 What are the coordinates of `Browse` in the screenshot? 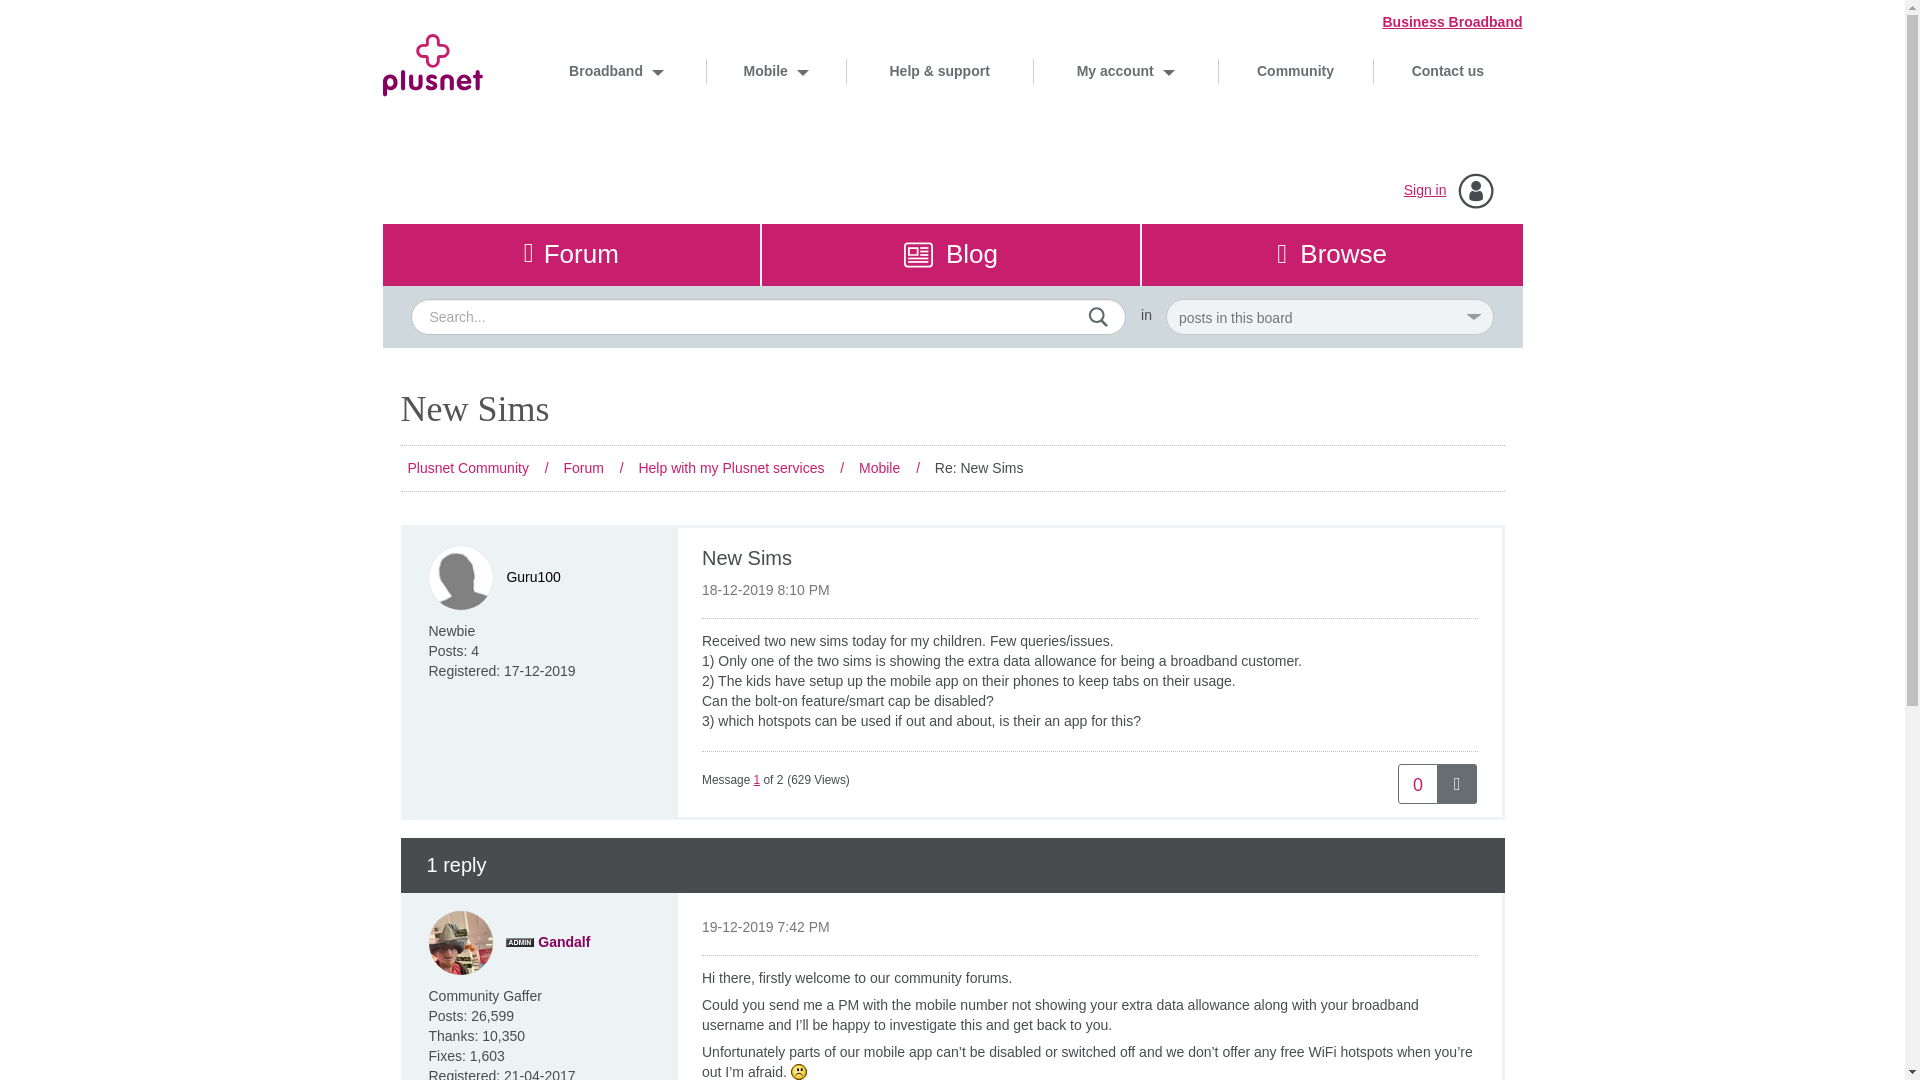 It's located at (1332, 254).